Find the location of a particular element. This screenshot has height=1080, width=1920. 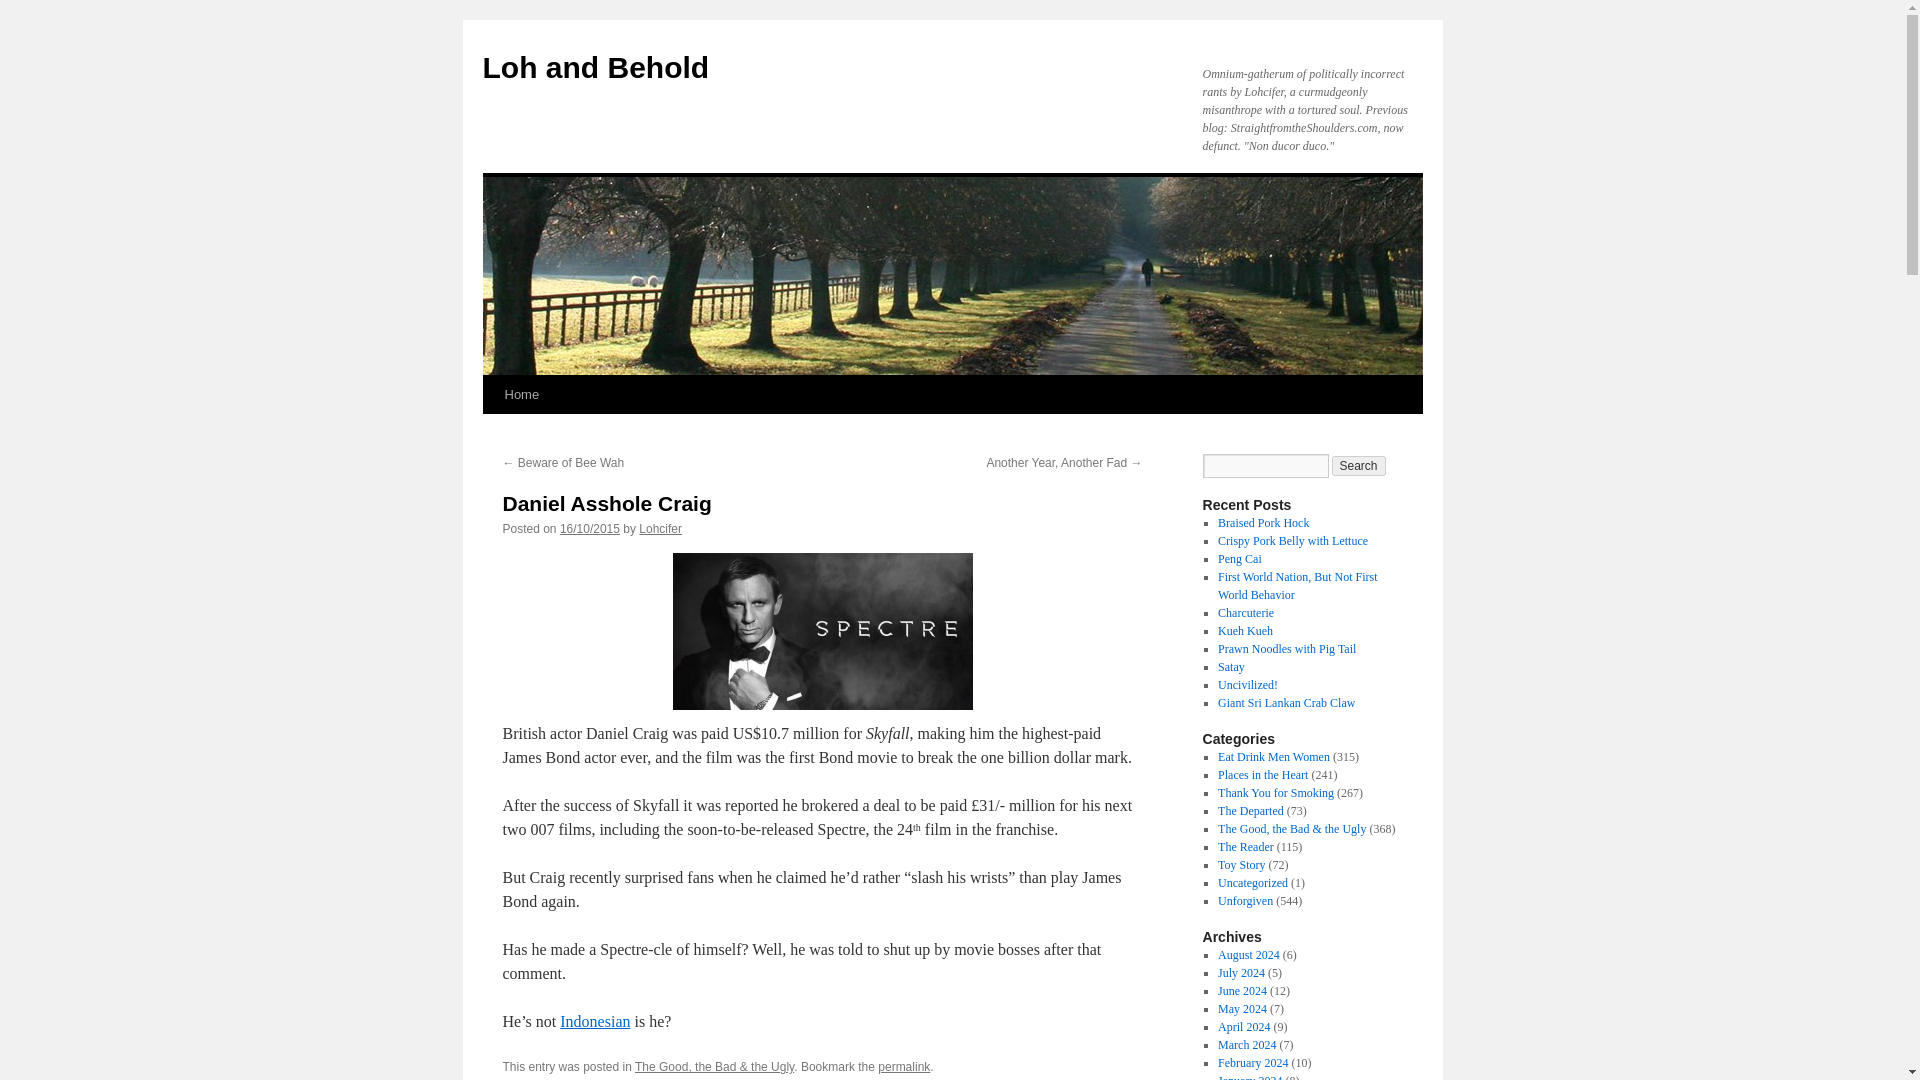

Search is located at coordinates (1359, 466).